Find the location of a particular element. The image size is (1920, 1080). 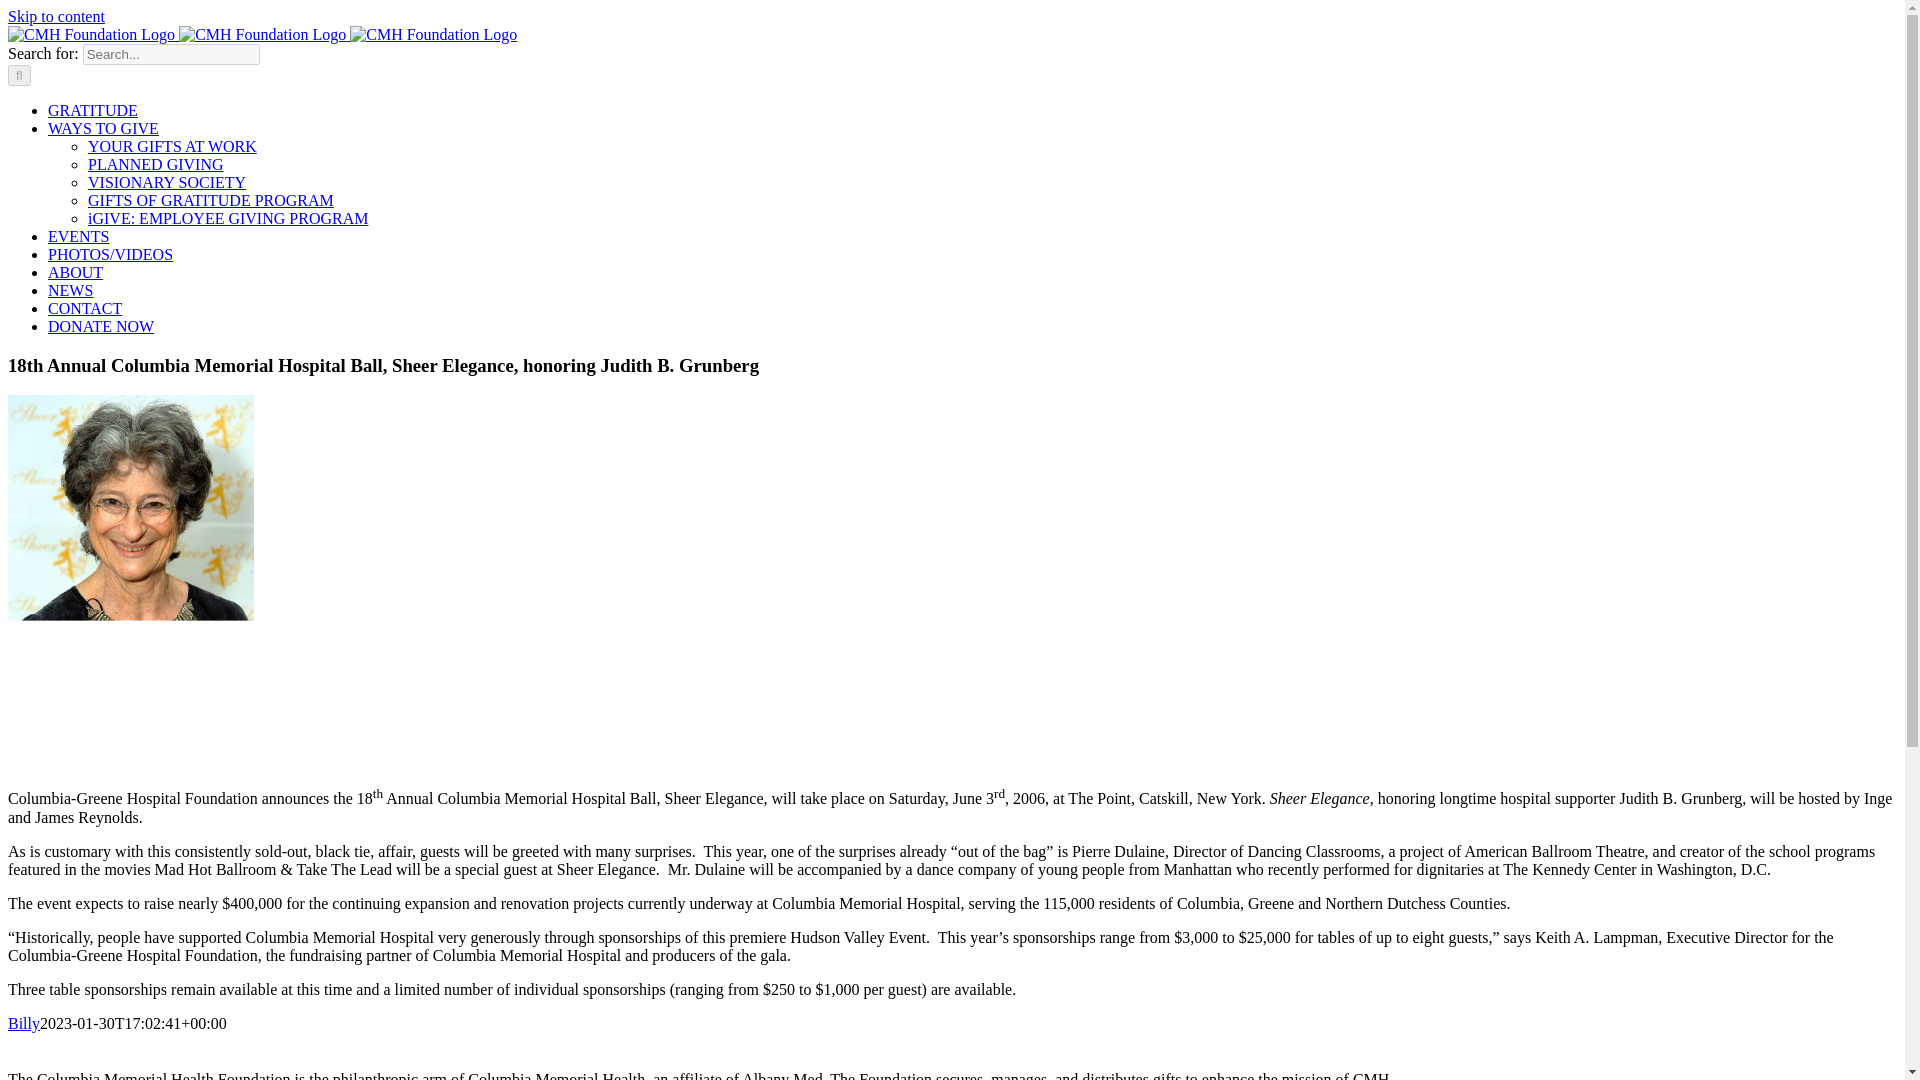

NEWS is located at coordinates (70, 290).